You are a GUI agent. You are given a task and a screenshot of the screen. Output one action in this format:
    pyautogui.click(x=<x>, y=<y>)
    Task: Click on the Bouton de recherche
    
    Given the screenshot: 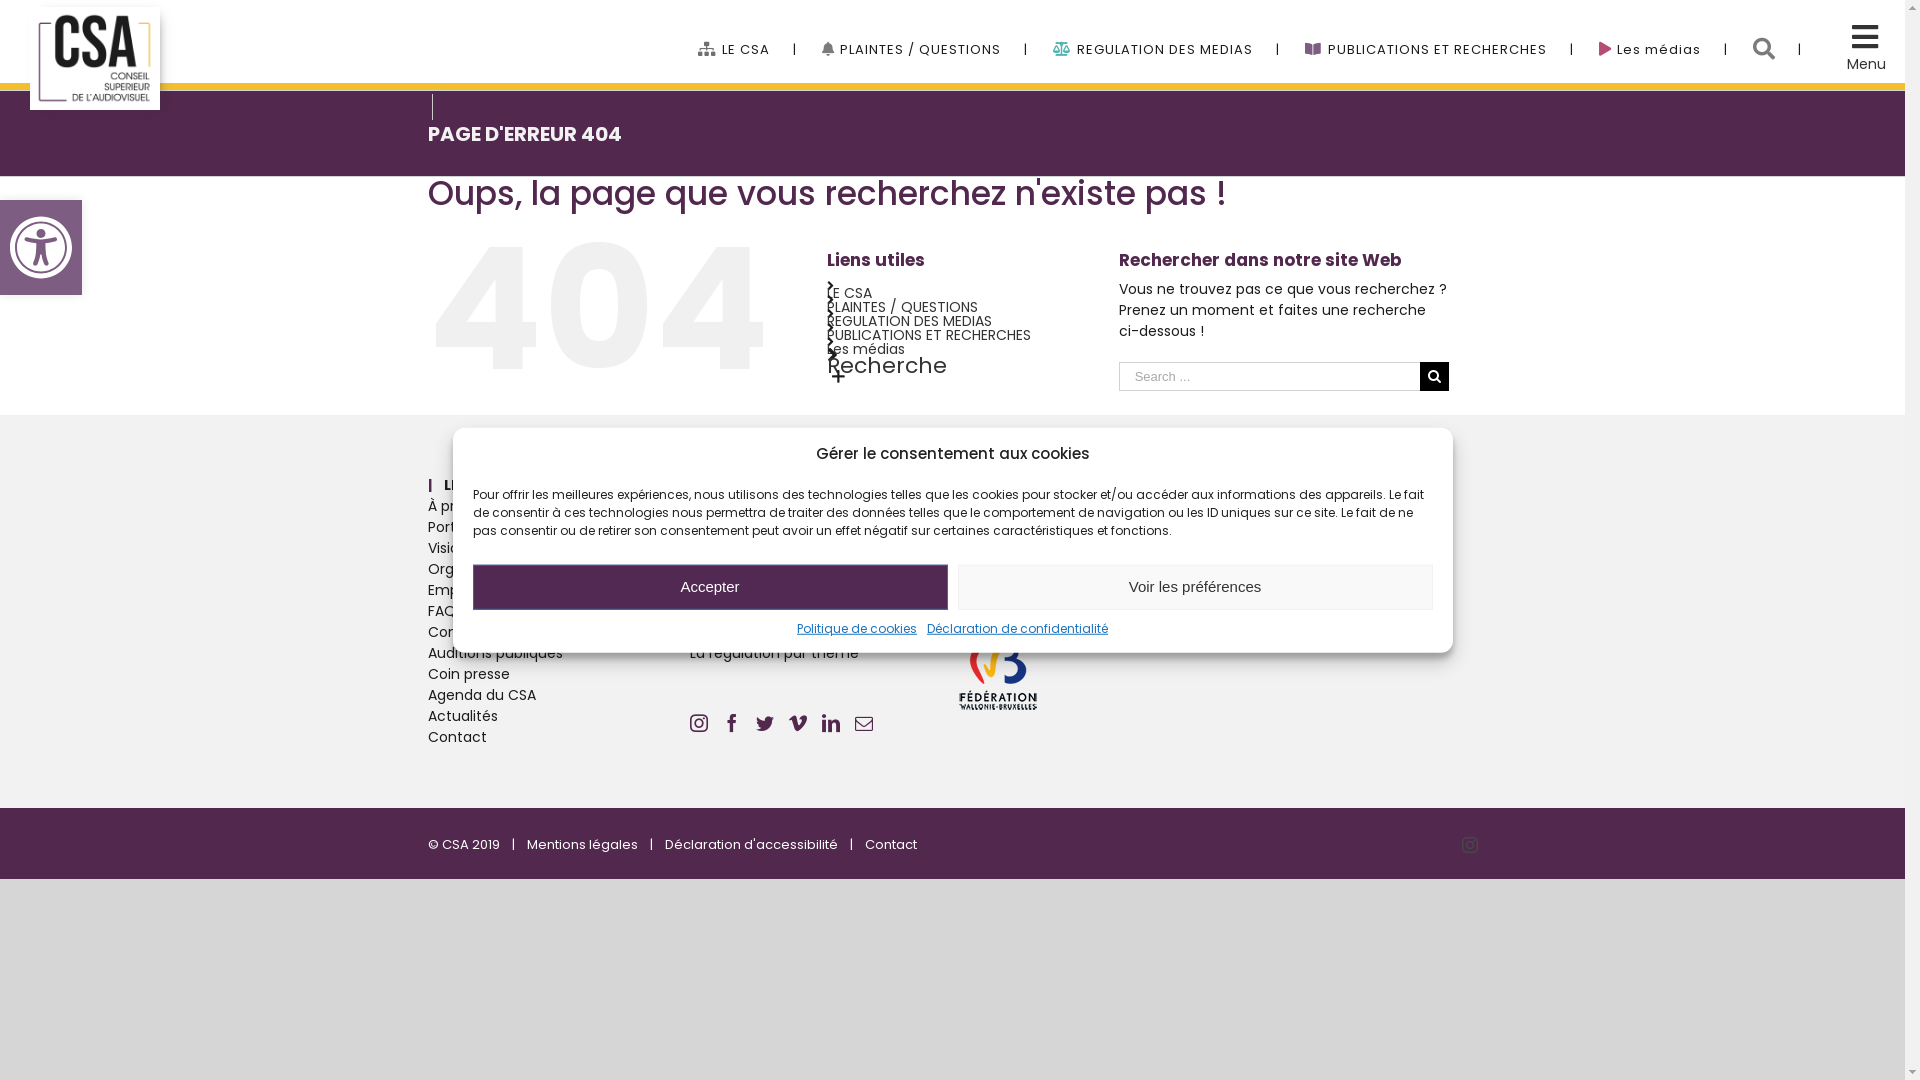 What is the action you would take?
    pyautogui.click(x=1778, y=30)
    